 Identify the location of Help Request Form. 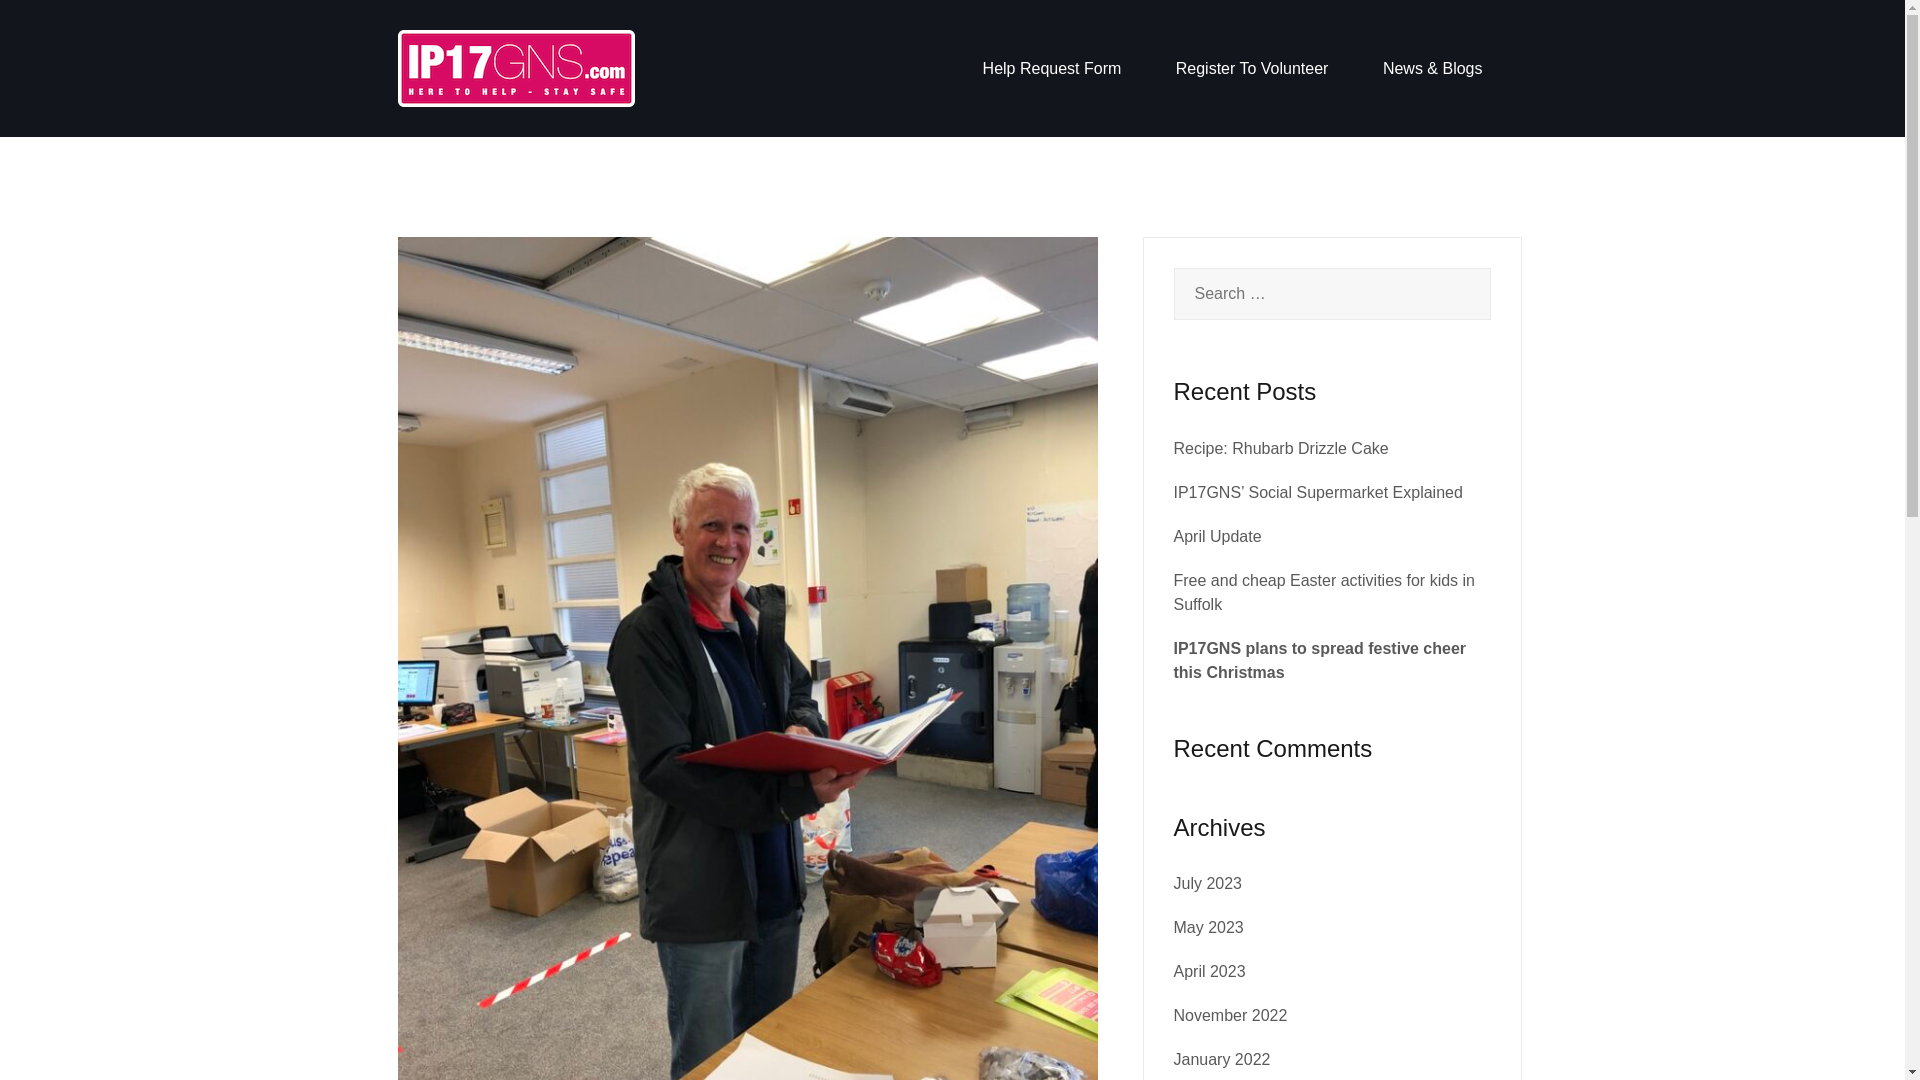
(1052, 68).